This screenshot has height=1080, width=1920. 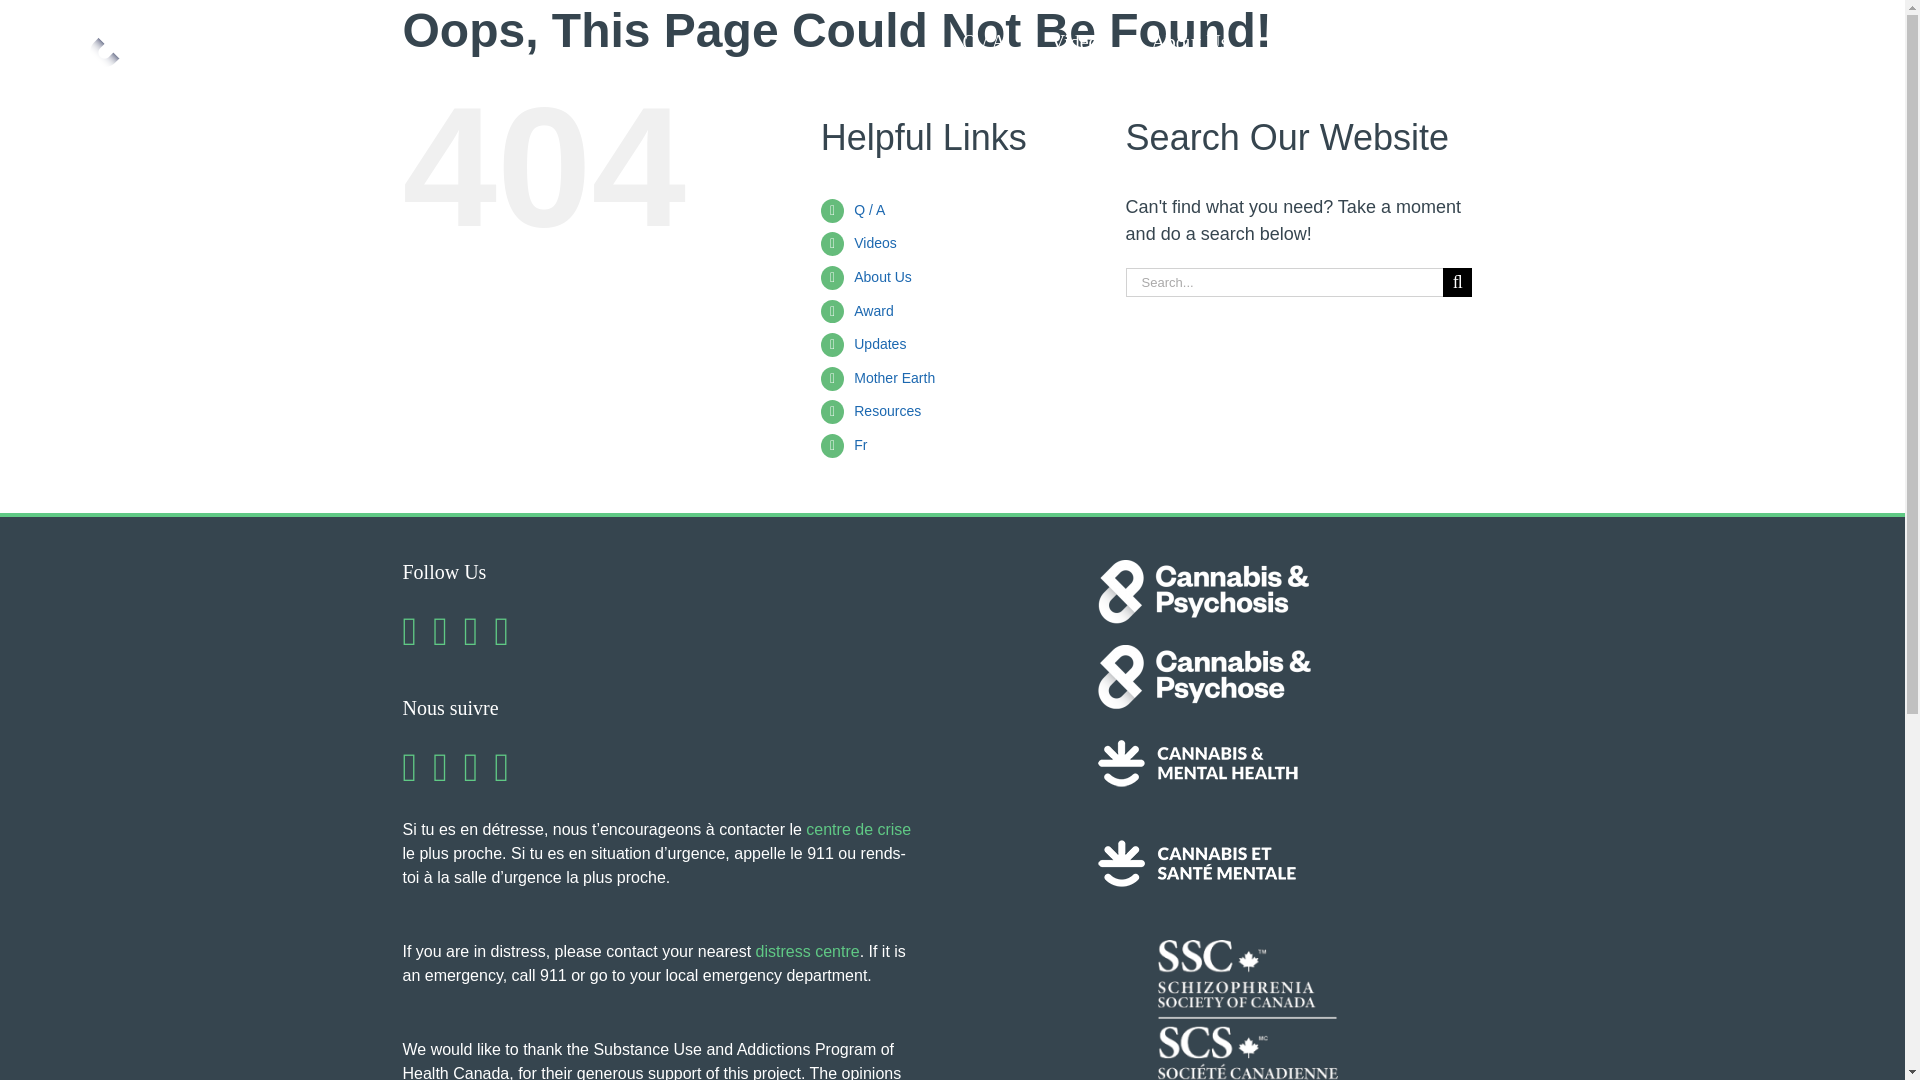 I want to click on Updates, so click(x=1403, y=42).